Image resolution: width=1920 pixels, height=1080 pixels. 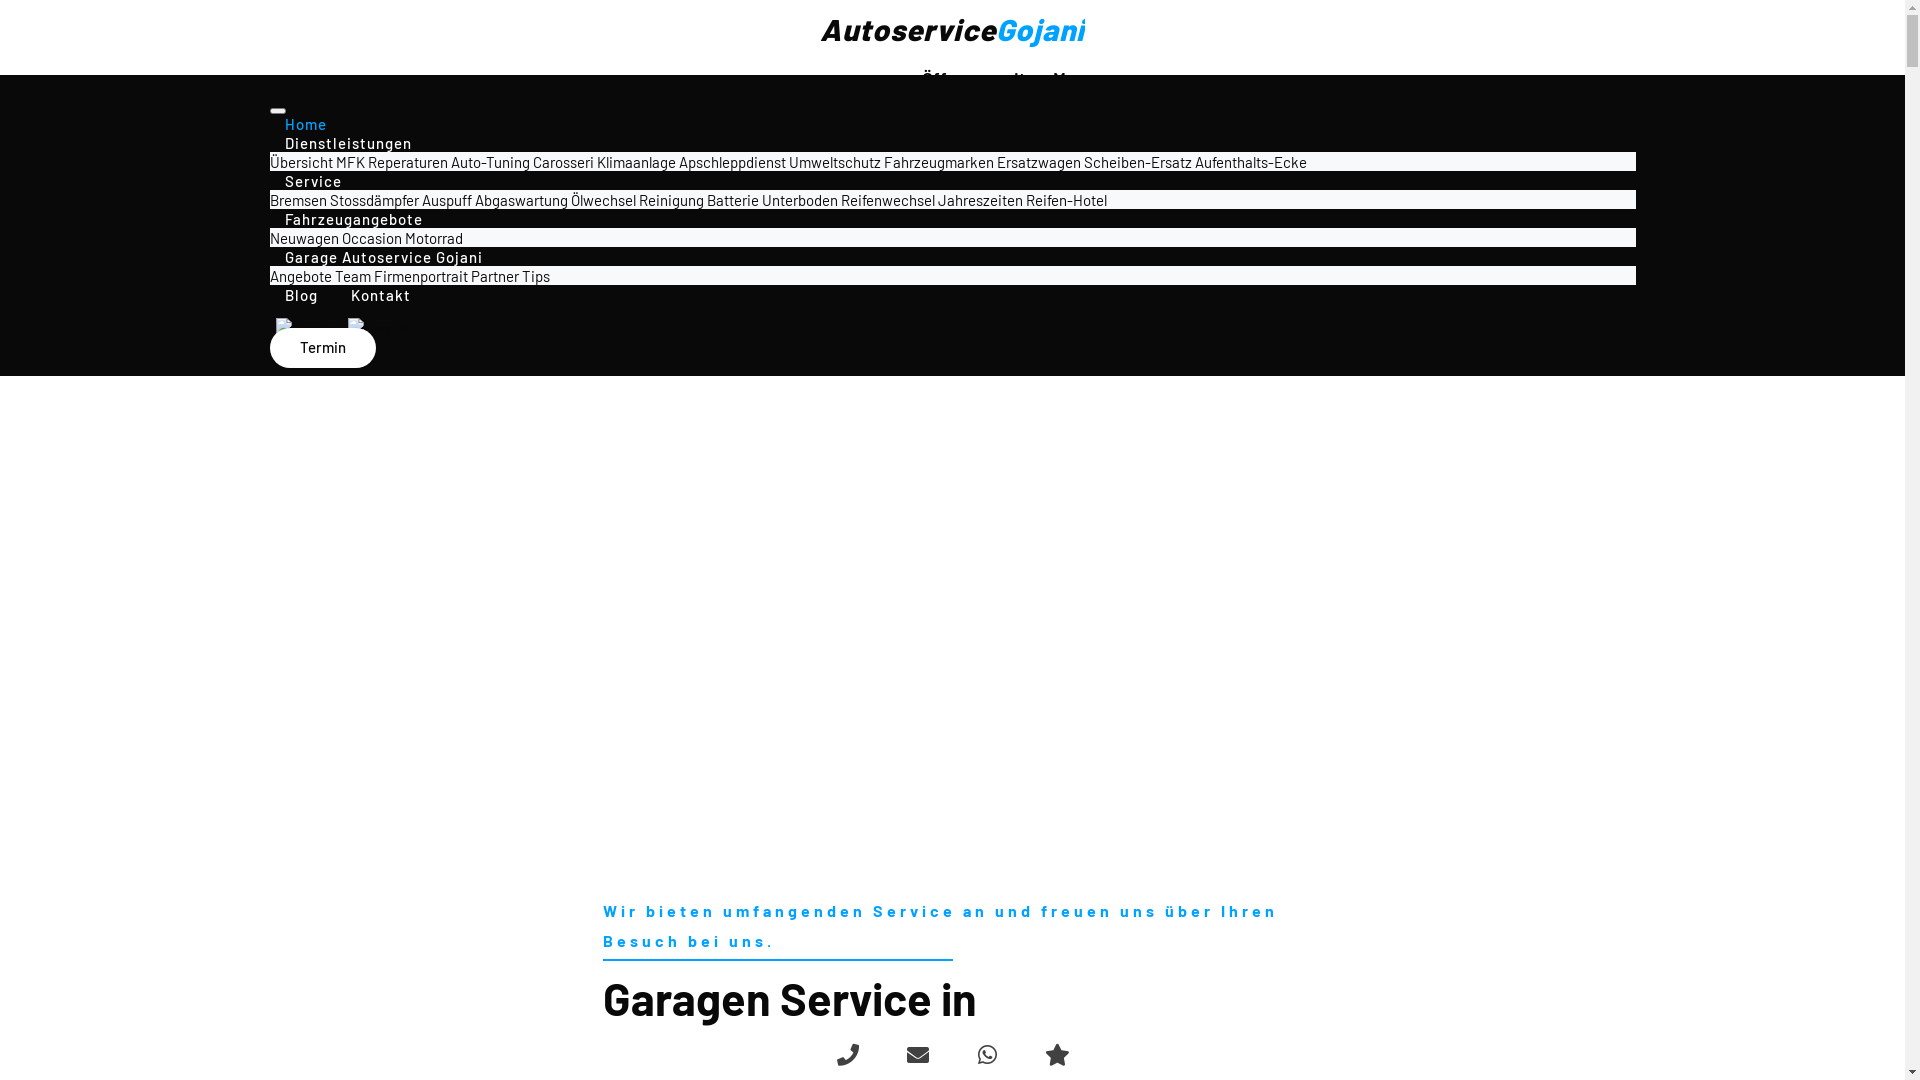 What do you see at coordinates (298, 200) in the screenshot?
I see `Bremsen` at bounding box center [298, 200].